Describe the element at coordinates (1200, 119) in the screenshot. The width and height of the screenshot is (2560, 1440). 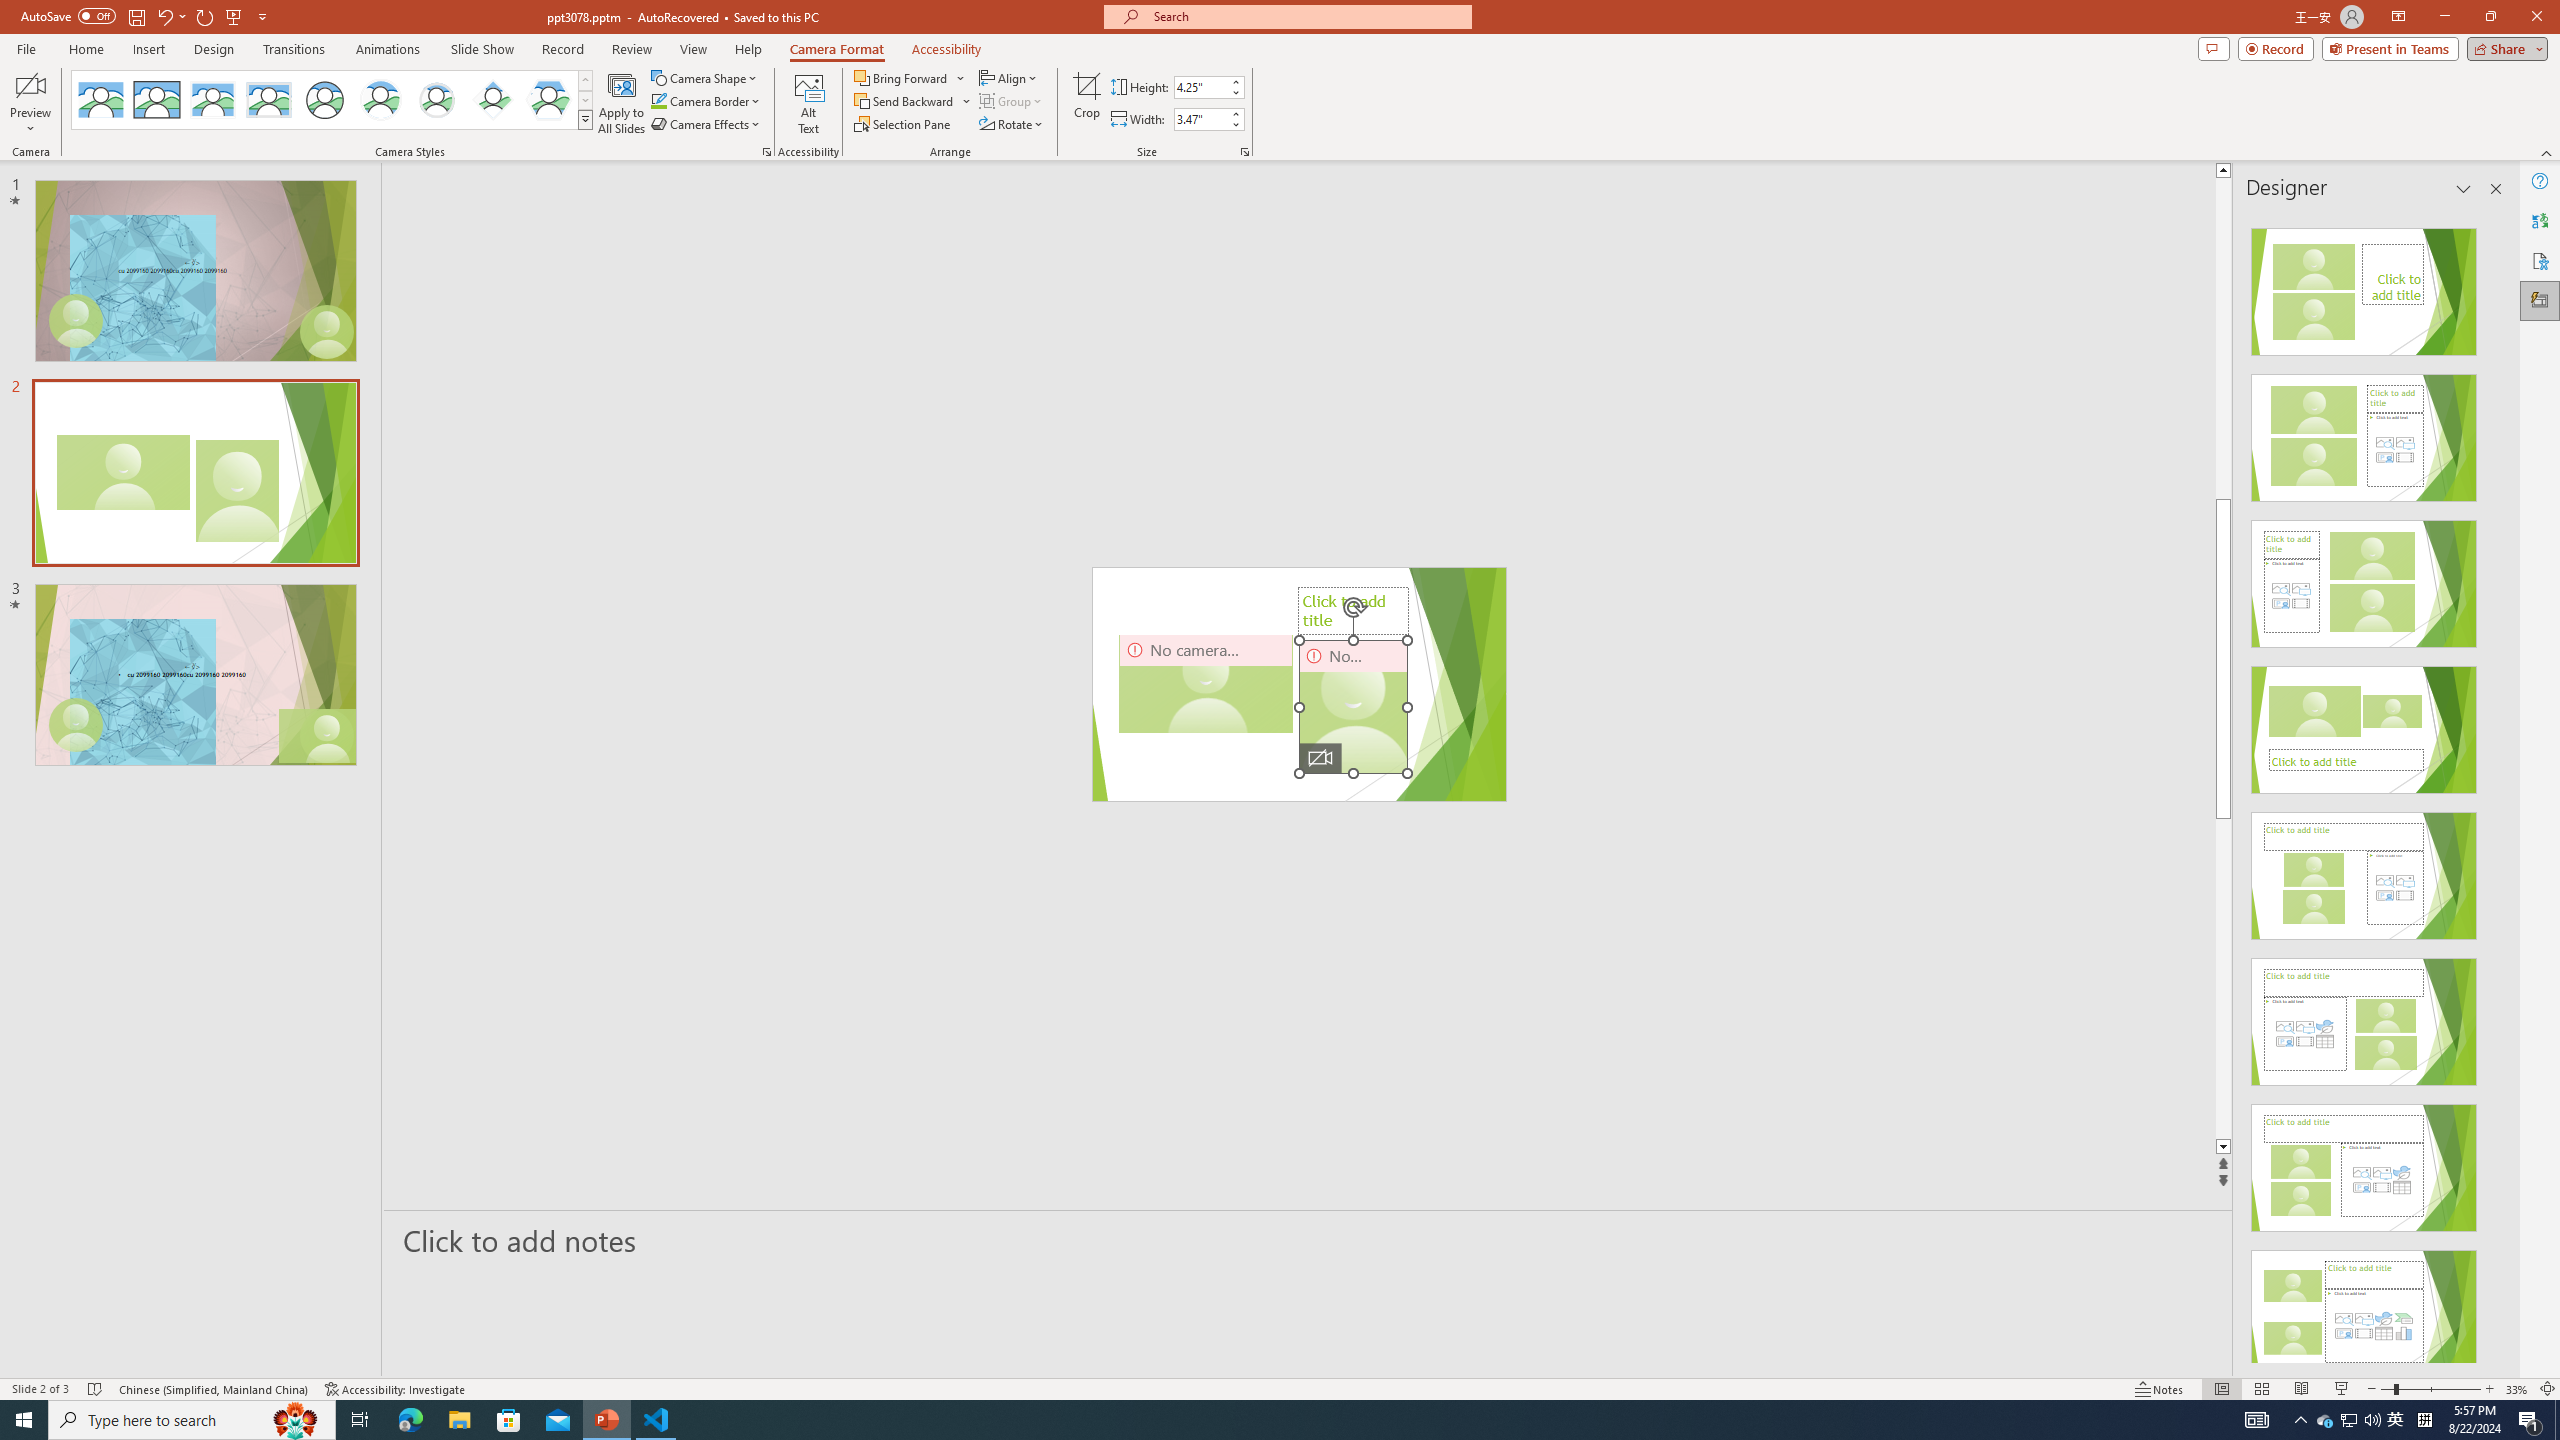
I see `Cameo Width` at that location.